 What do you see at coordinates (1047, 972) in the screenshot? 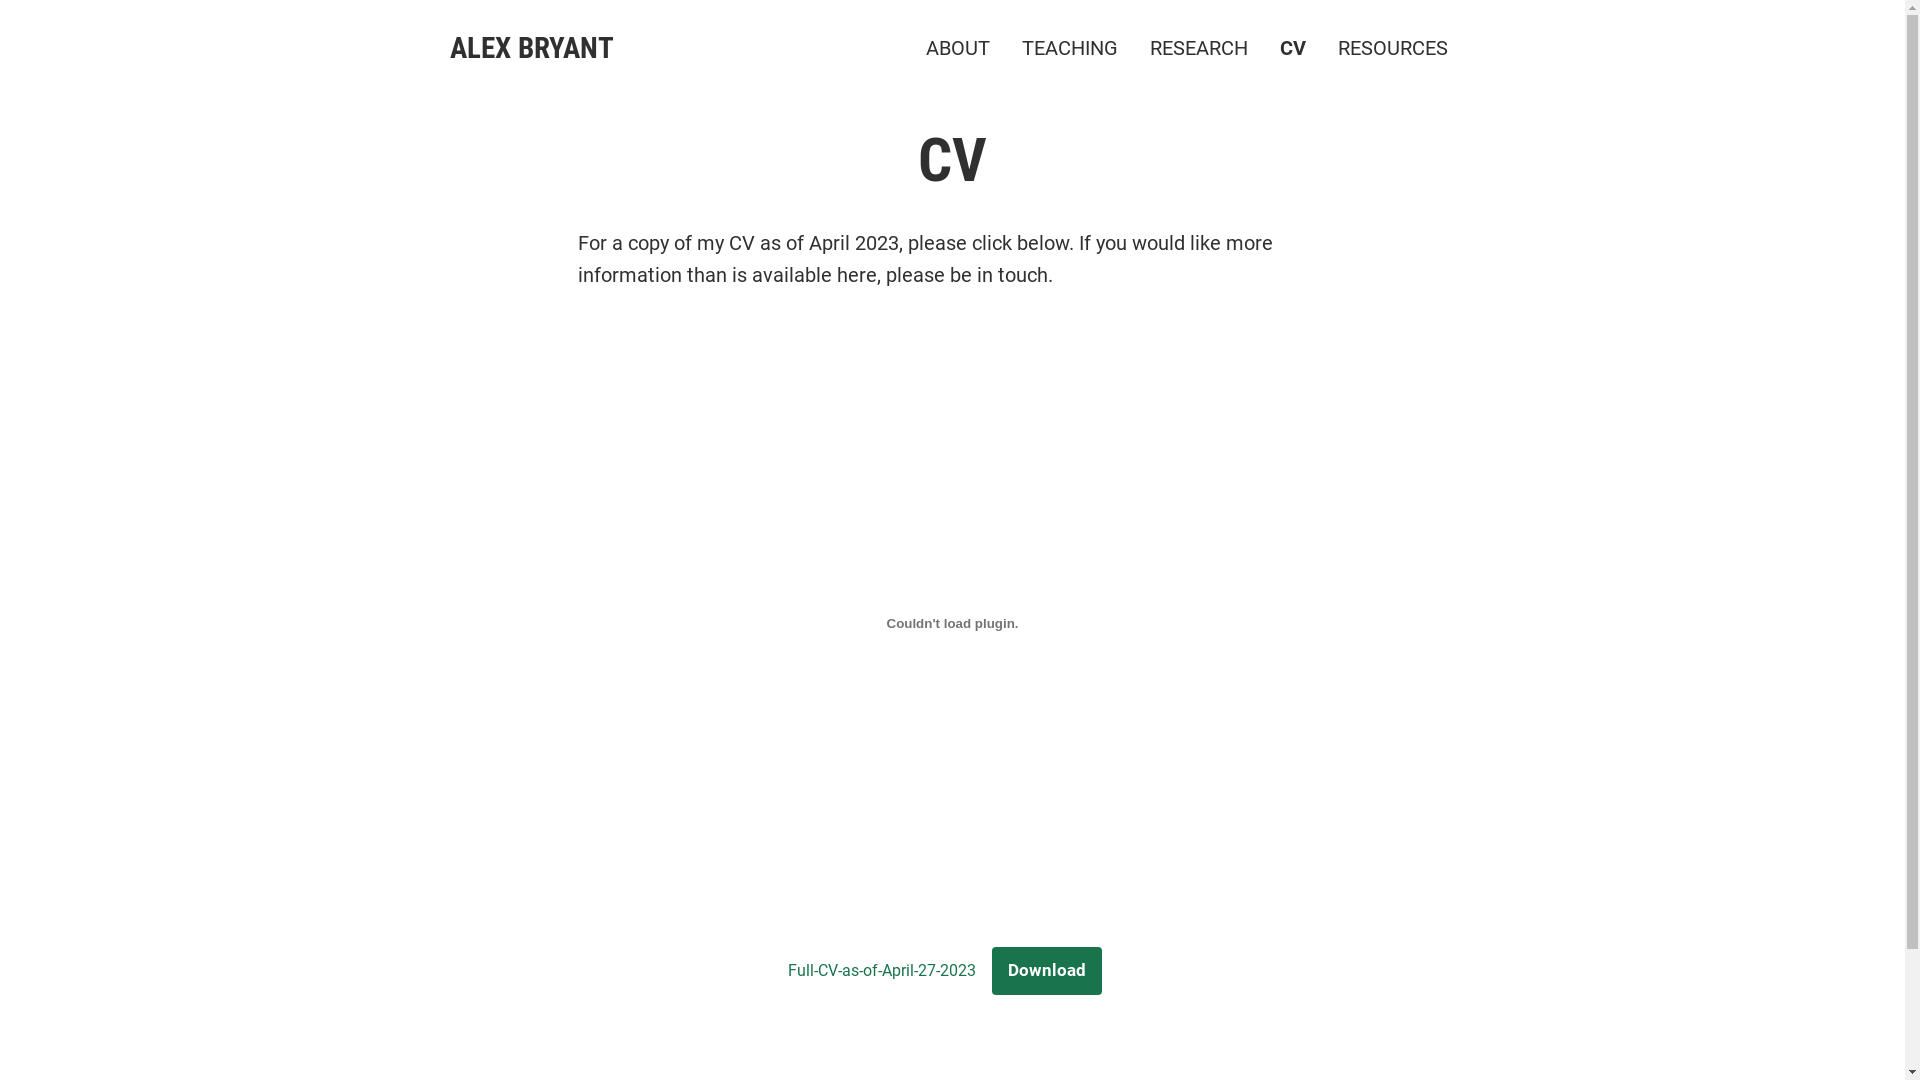
I see `Download` at bounding box center [1047, 972].